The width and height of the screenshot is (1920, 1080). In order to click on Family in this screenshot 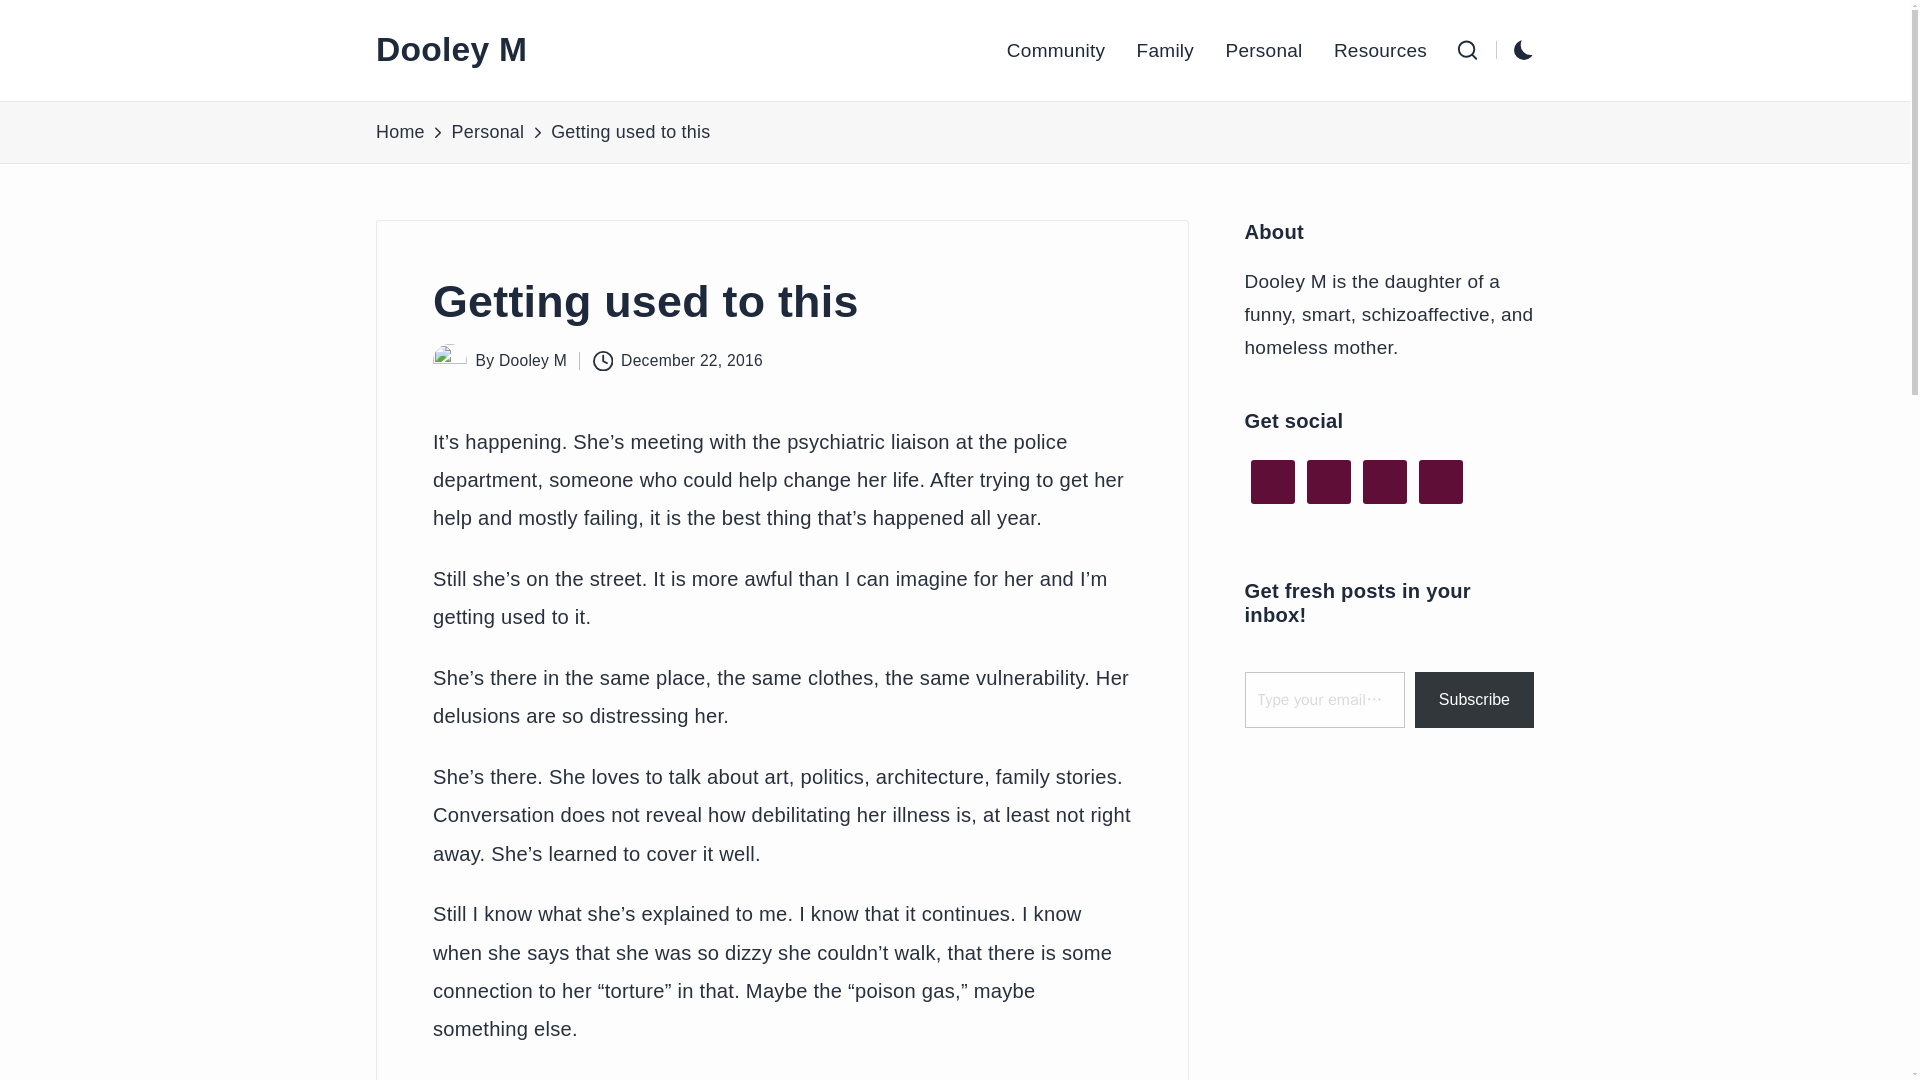, I will do `click(1165, 51)`.